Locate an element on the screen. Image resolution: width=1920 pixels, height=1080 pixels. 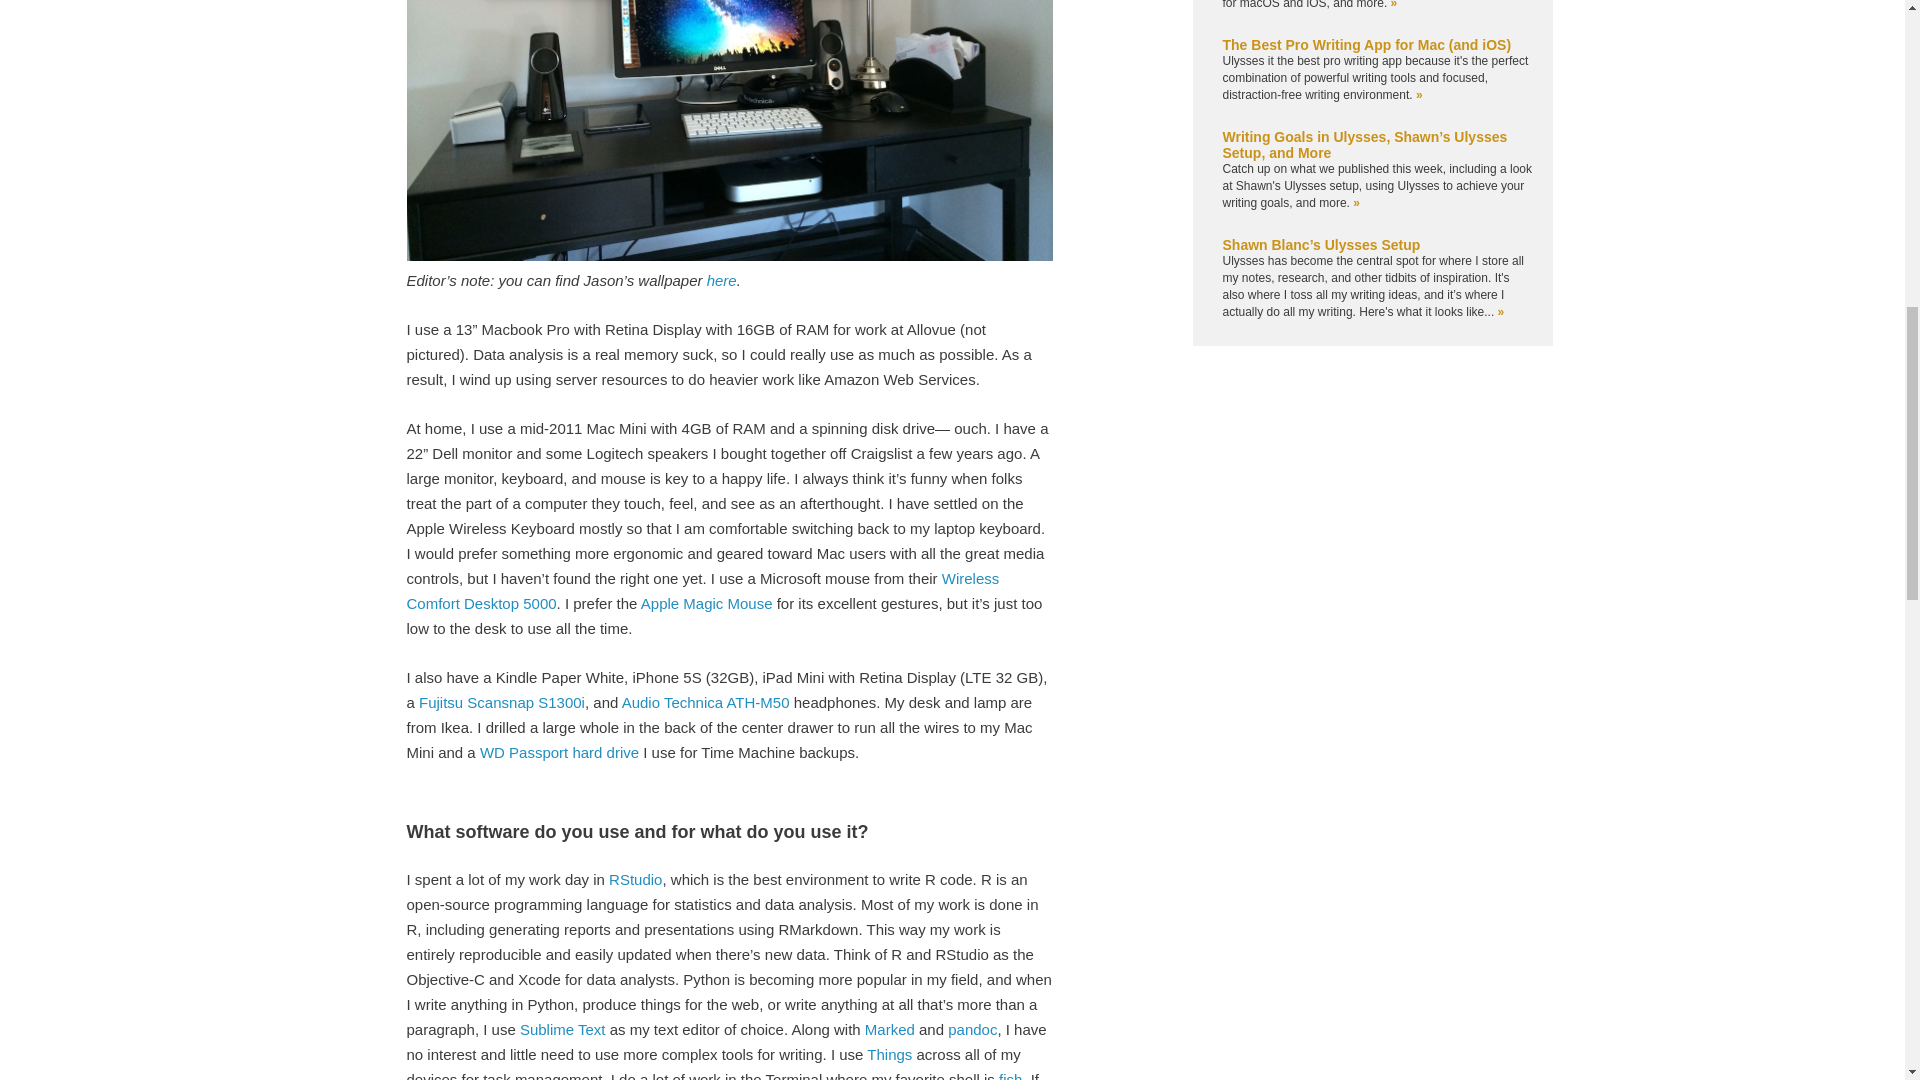
Marked is located at coordinates (890, 1028).